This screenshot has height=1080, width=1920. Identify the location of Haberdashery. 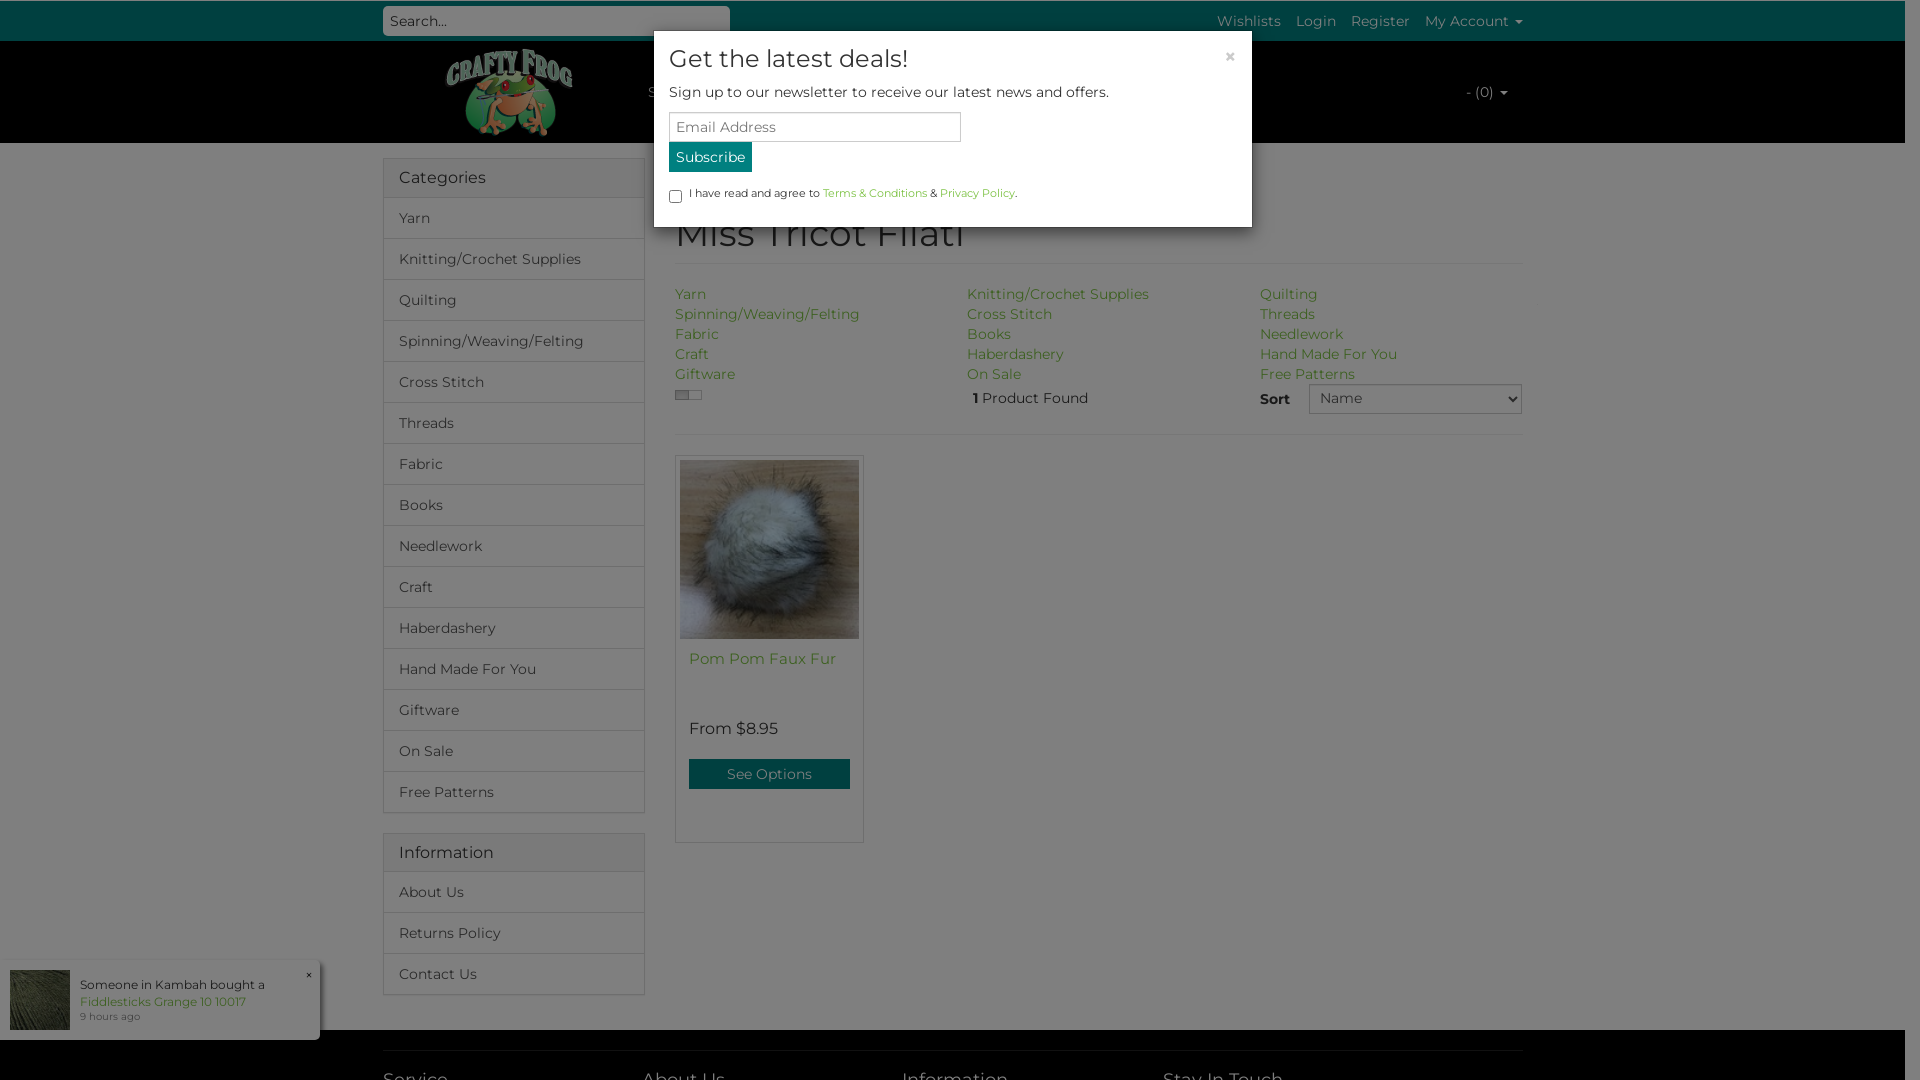
(1016, 354).